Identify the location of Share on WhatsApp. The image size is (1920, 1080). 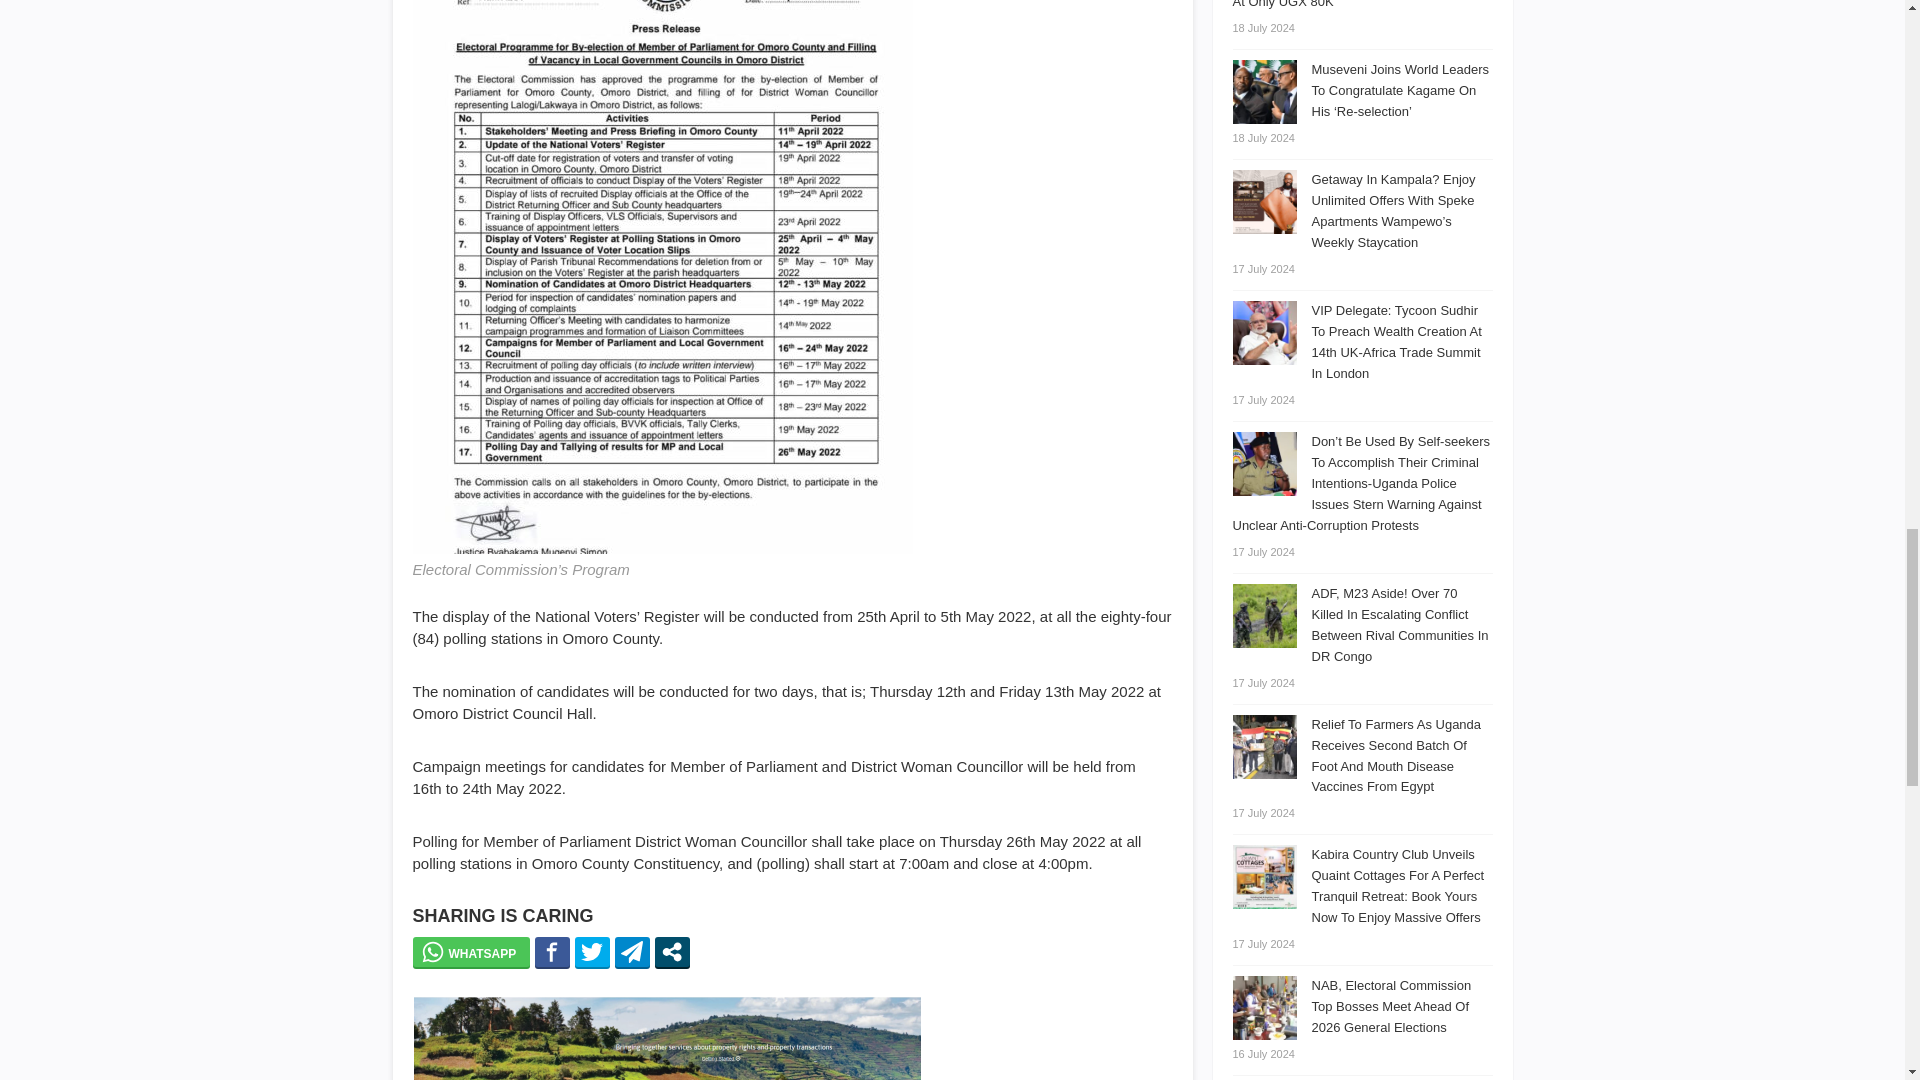
(470, 952).